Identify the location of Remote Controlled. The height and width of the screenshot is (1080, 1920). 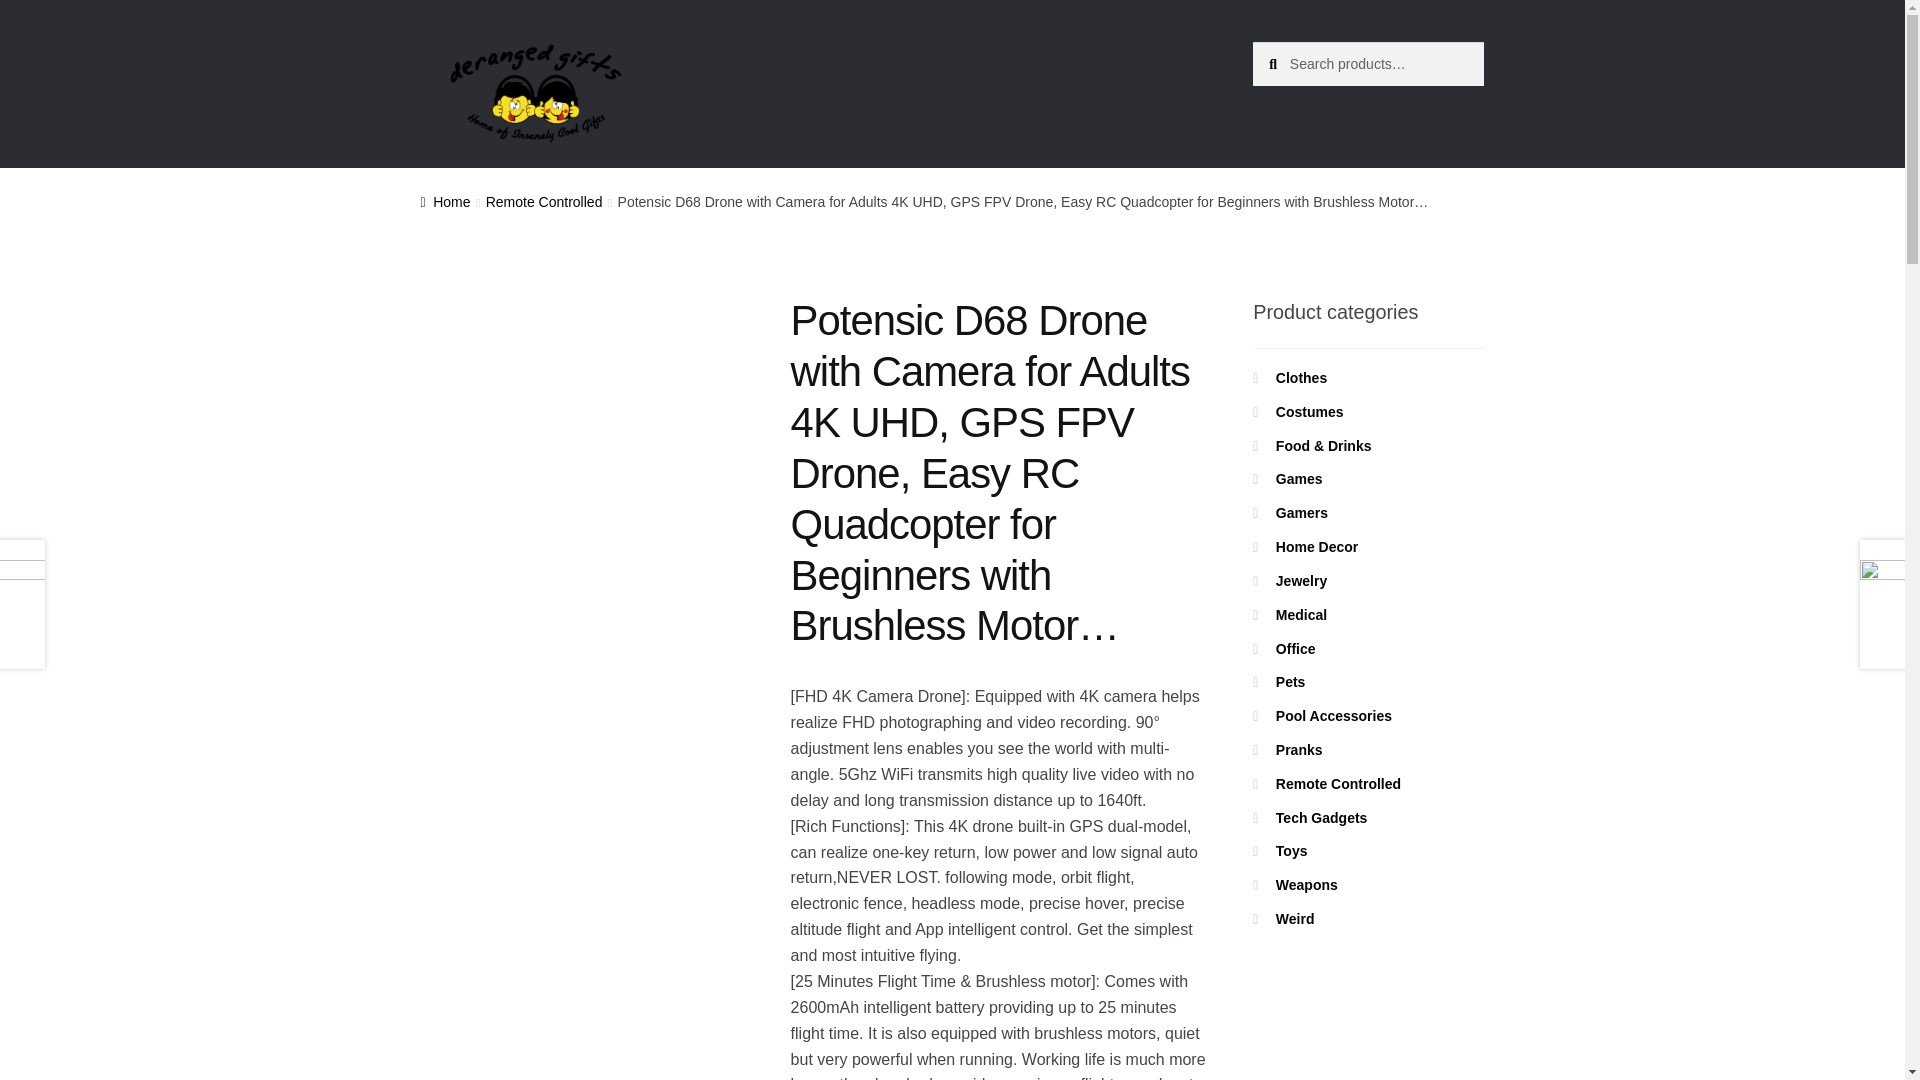
(544, 202).